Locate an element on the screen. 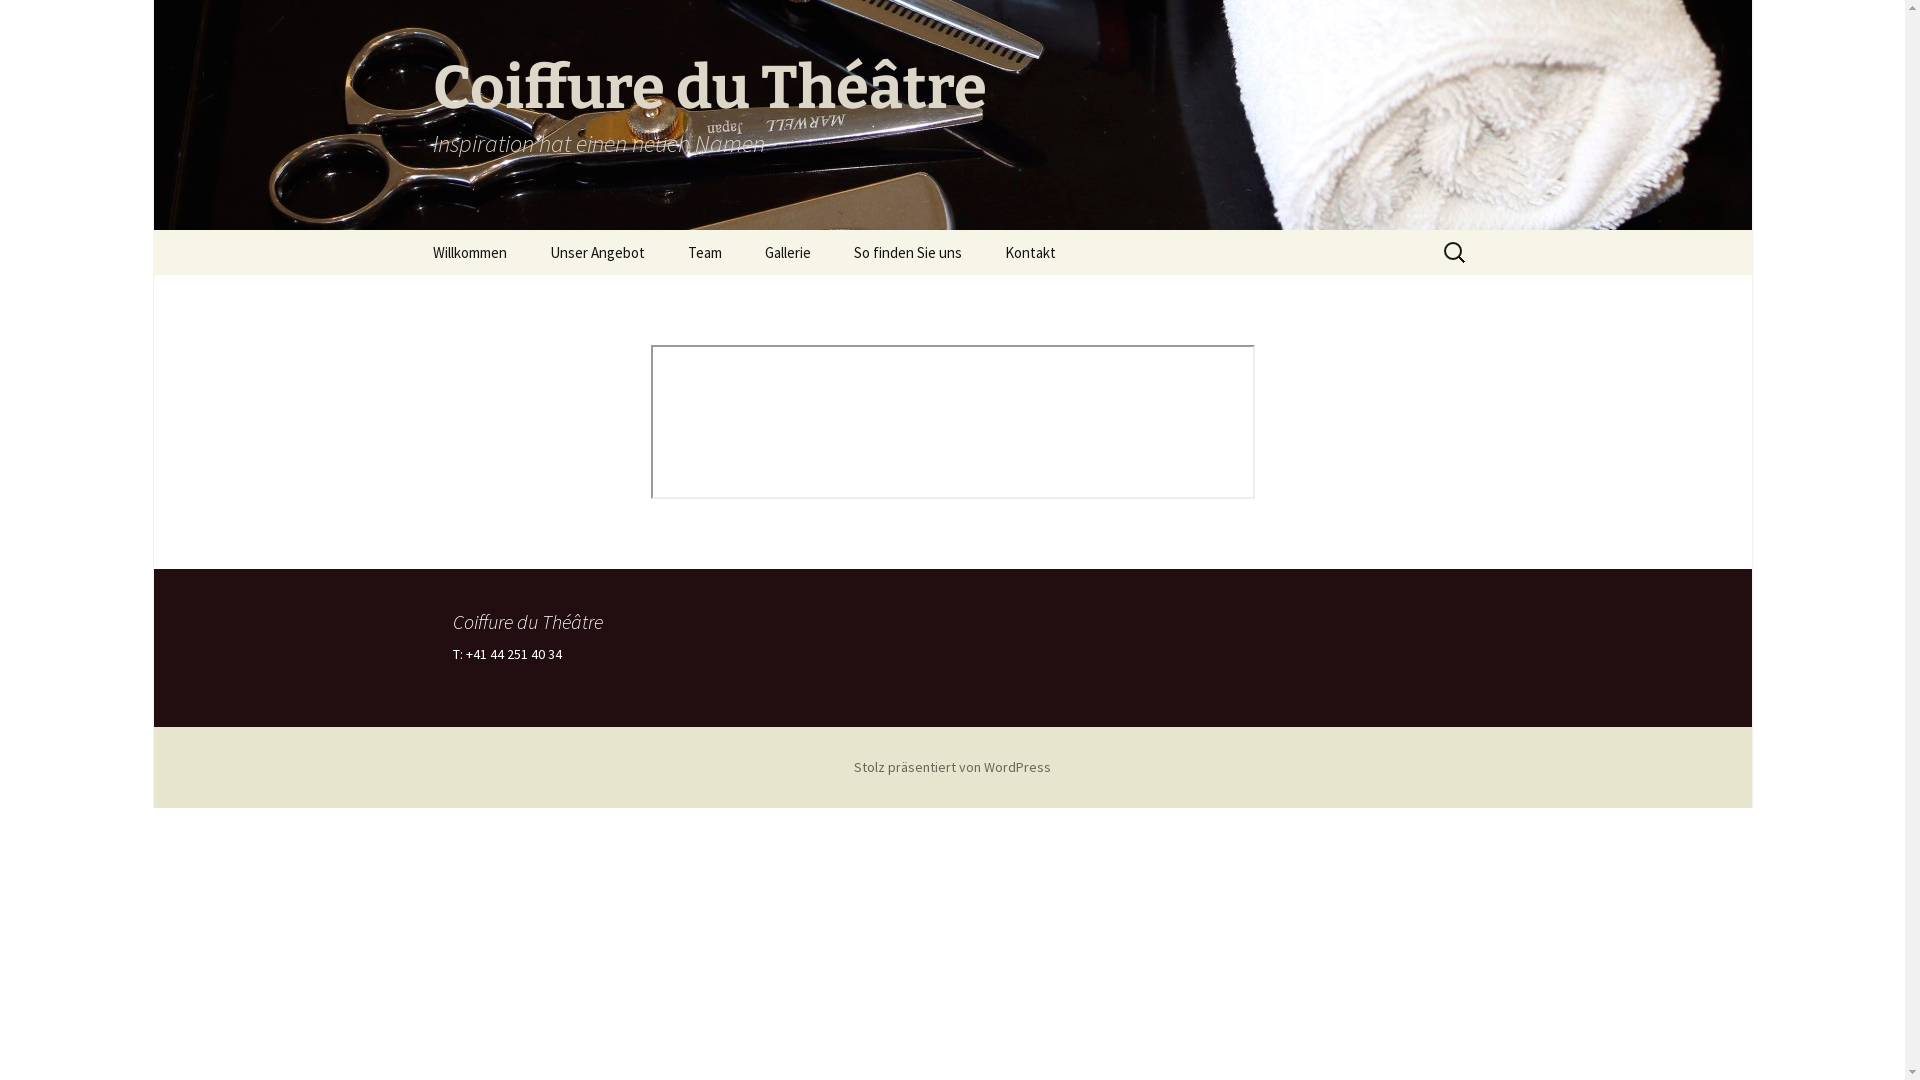  Willkommen is located at coordinates (469, 252).